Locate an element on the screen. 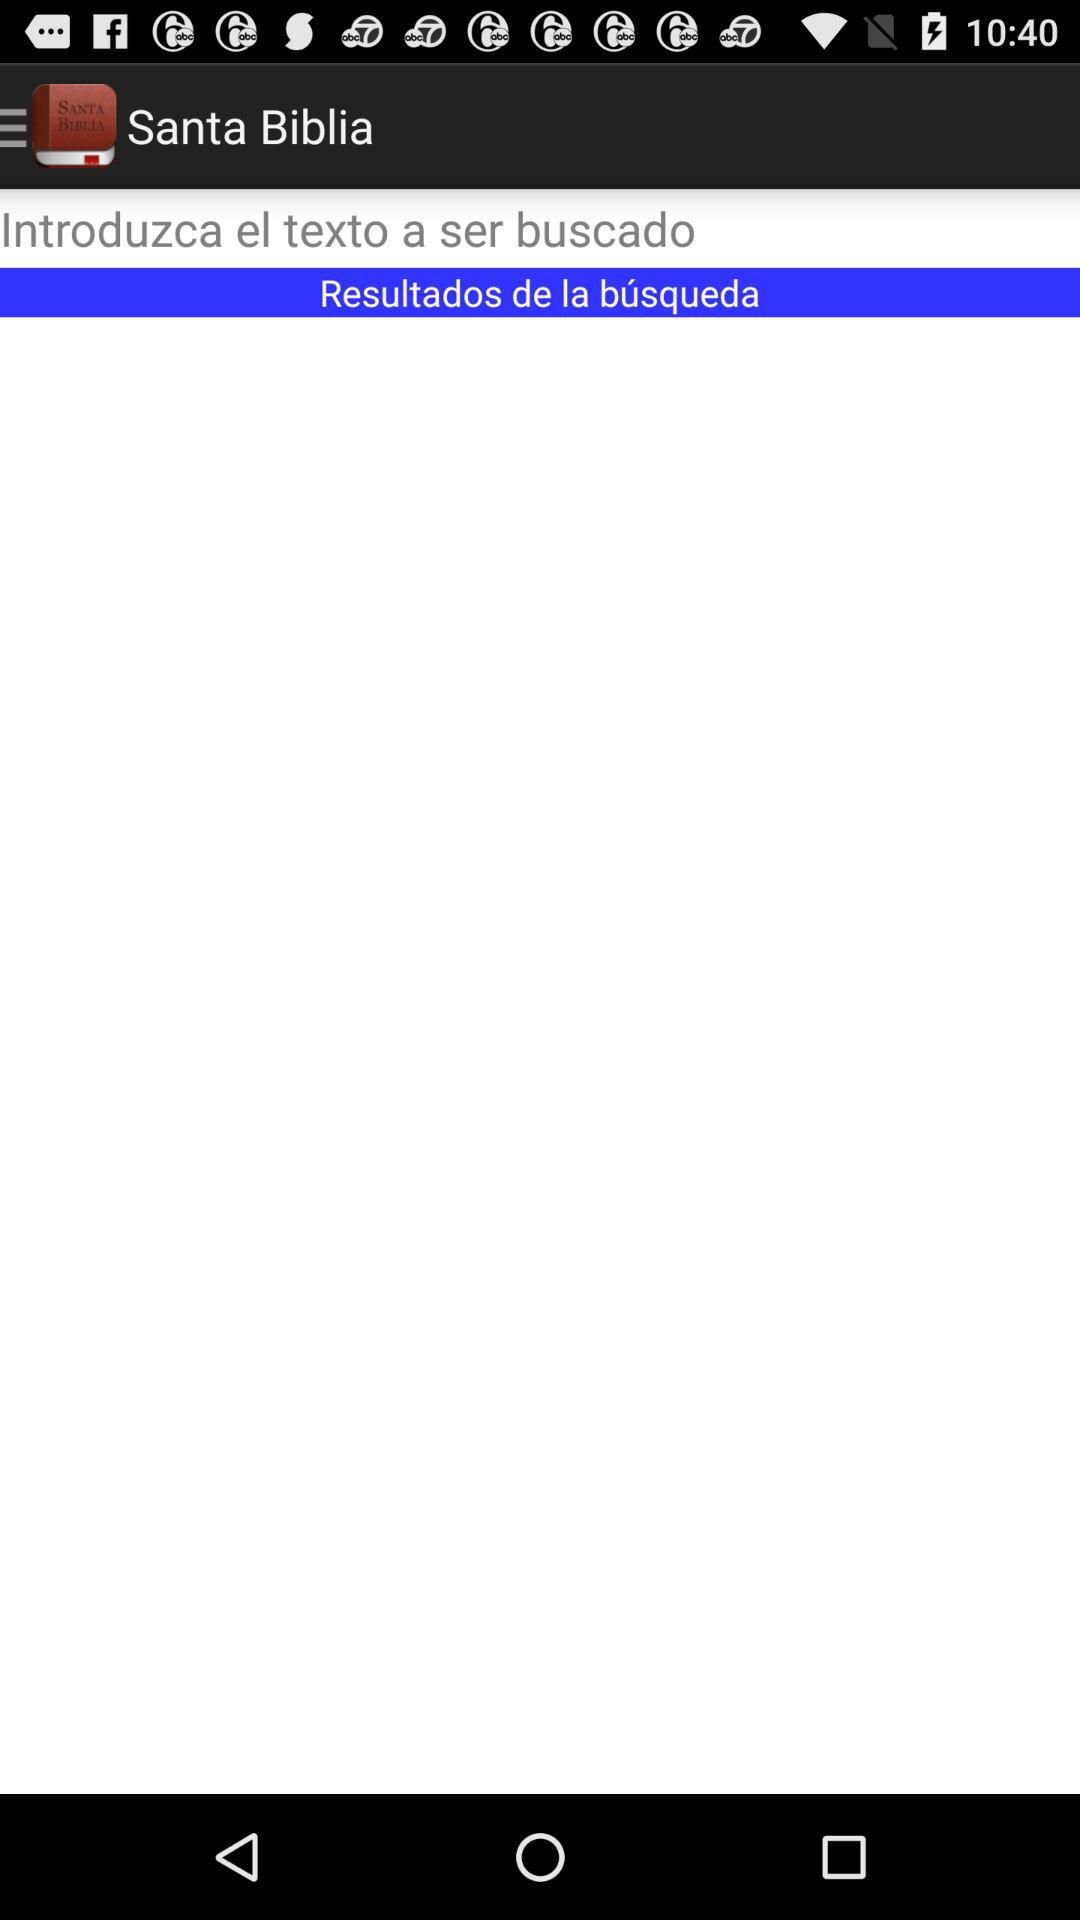 This screenshot has height=1920, width=1080. research results is located at coordinates (540, 1056).